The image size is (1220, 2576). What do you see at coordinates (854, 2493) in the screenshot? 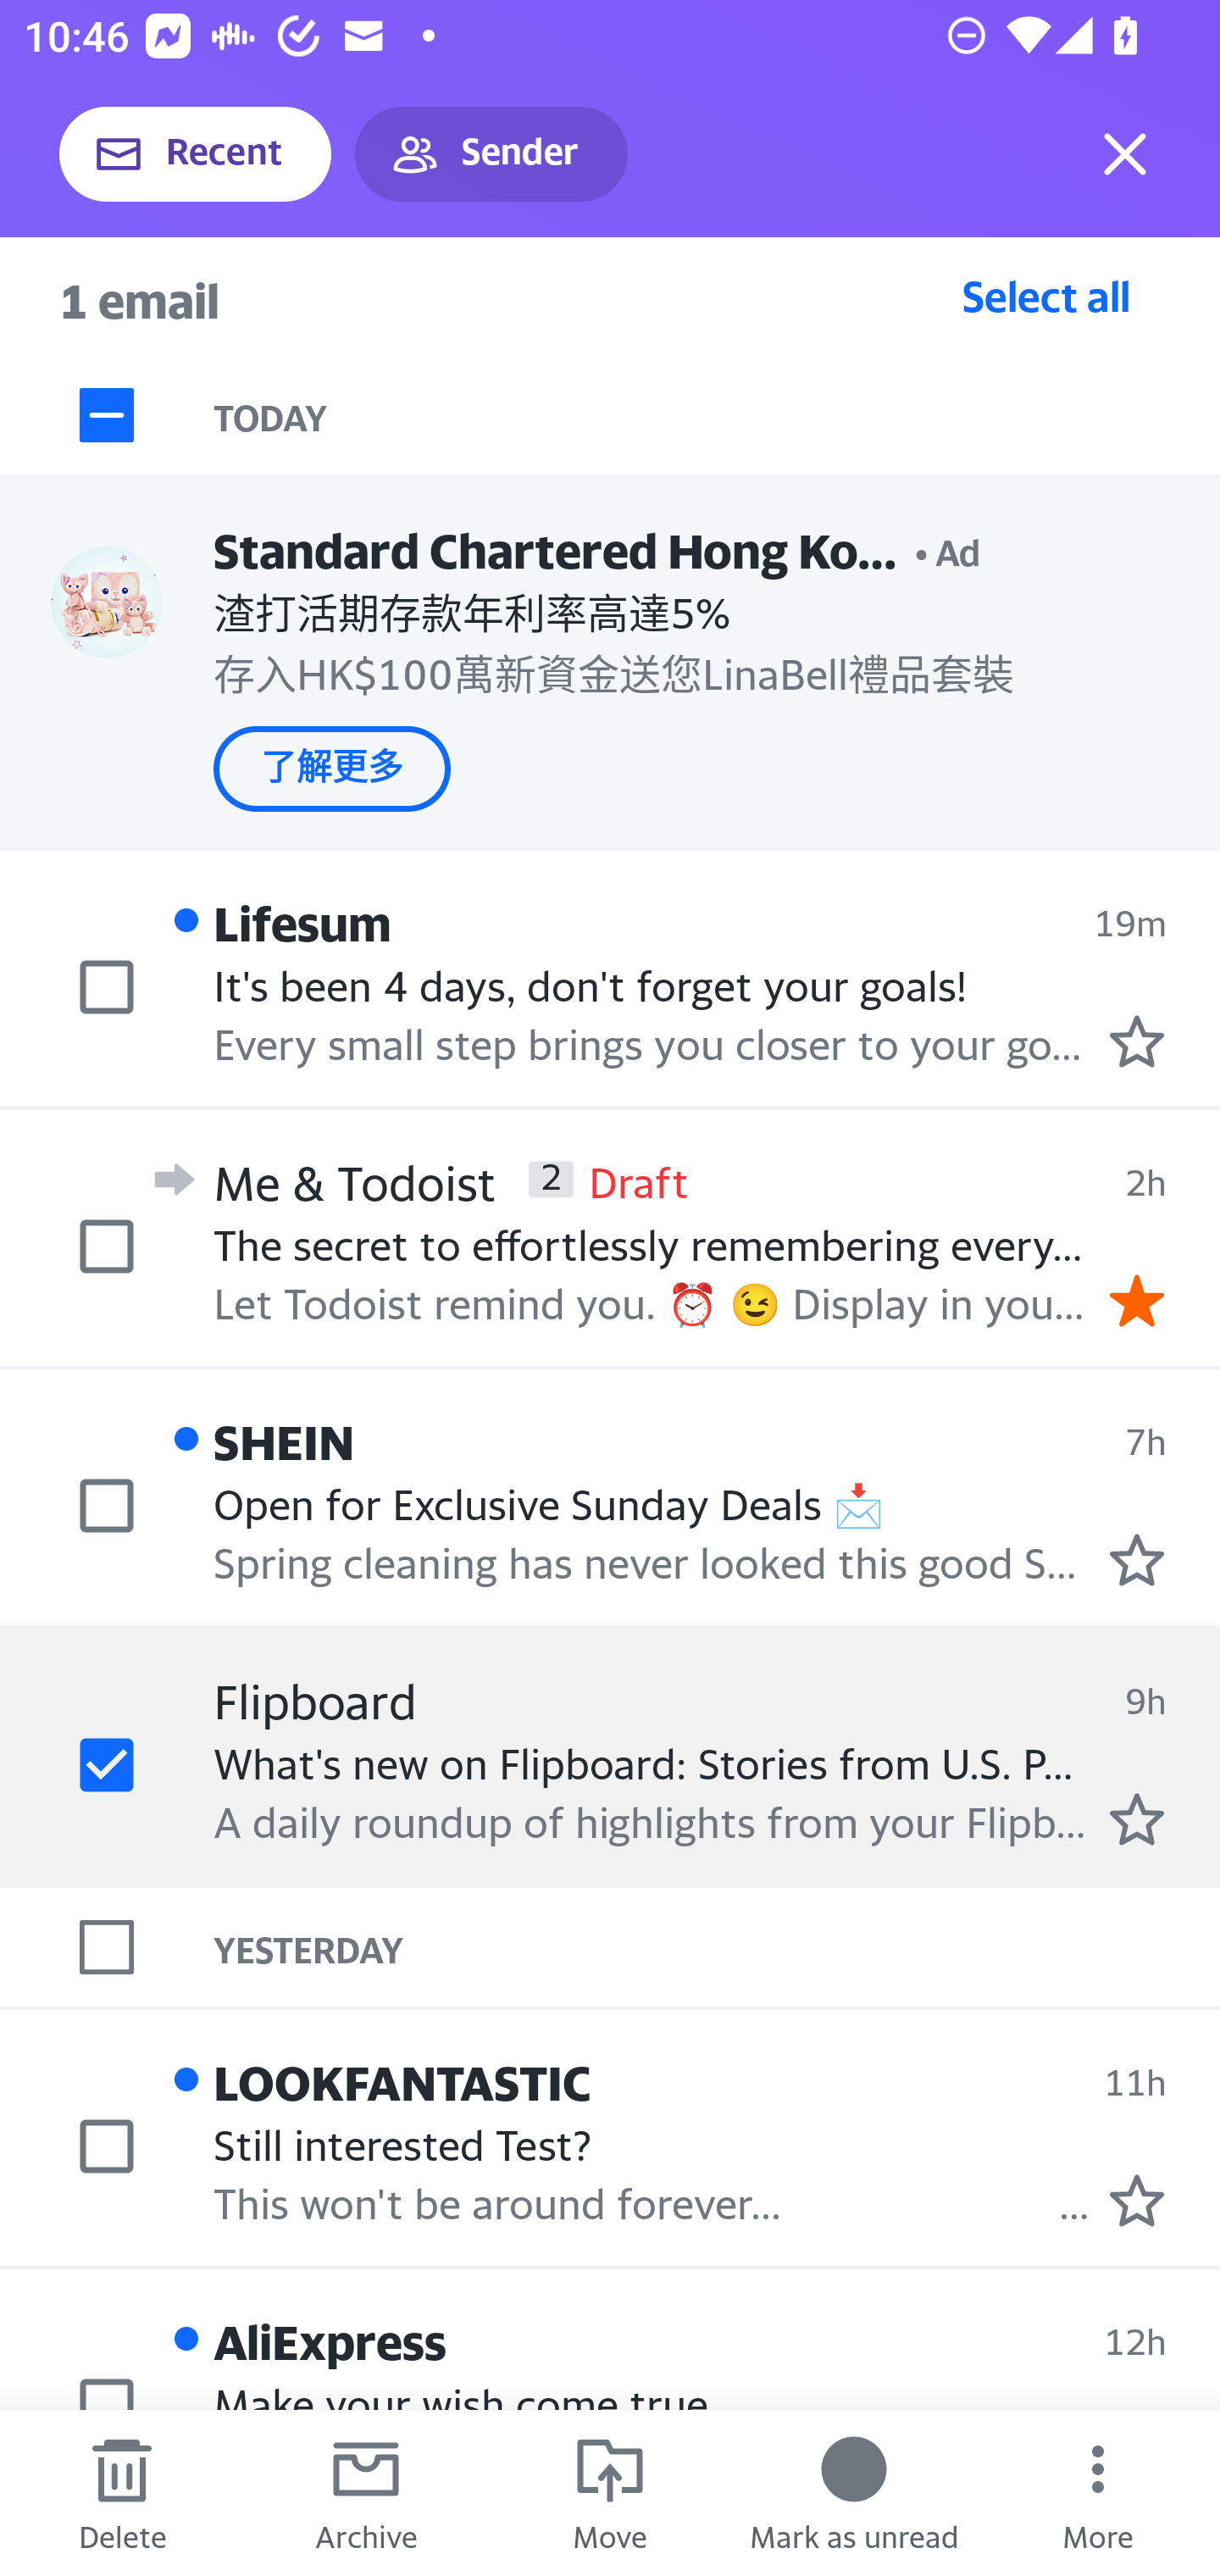
I see `Mark as unread` at bounding box center [854, 2493].